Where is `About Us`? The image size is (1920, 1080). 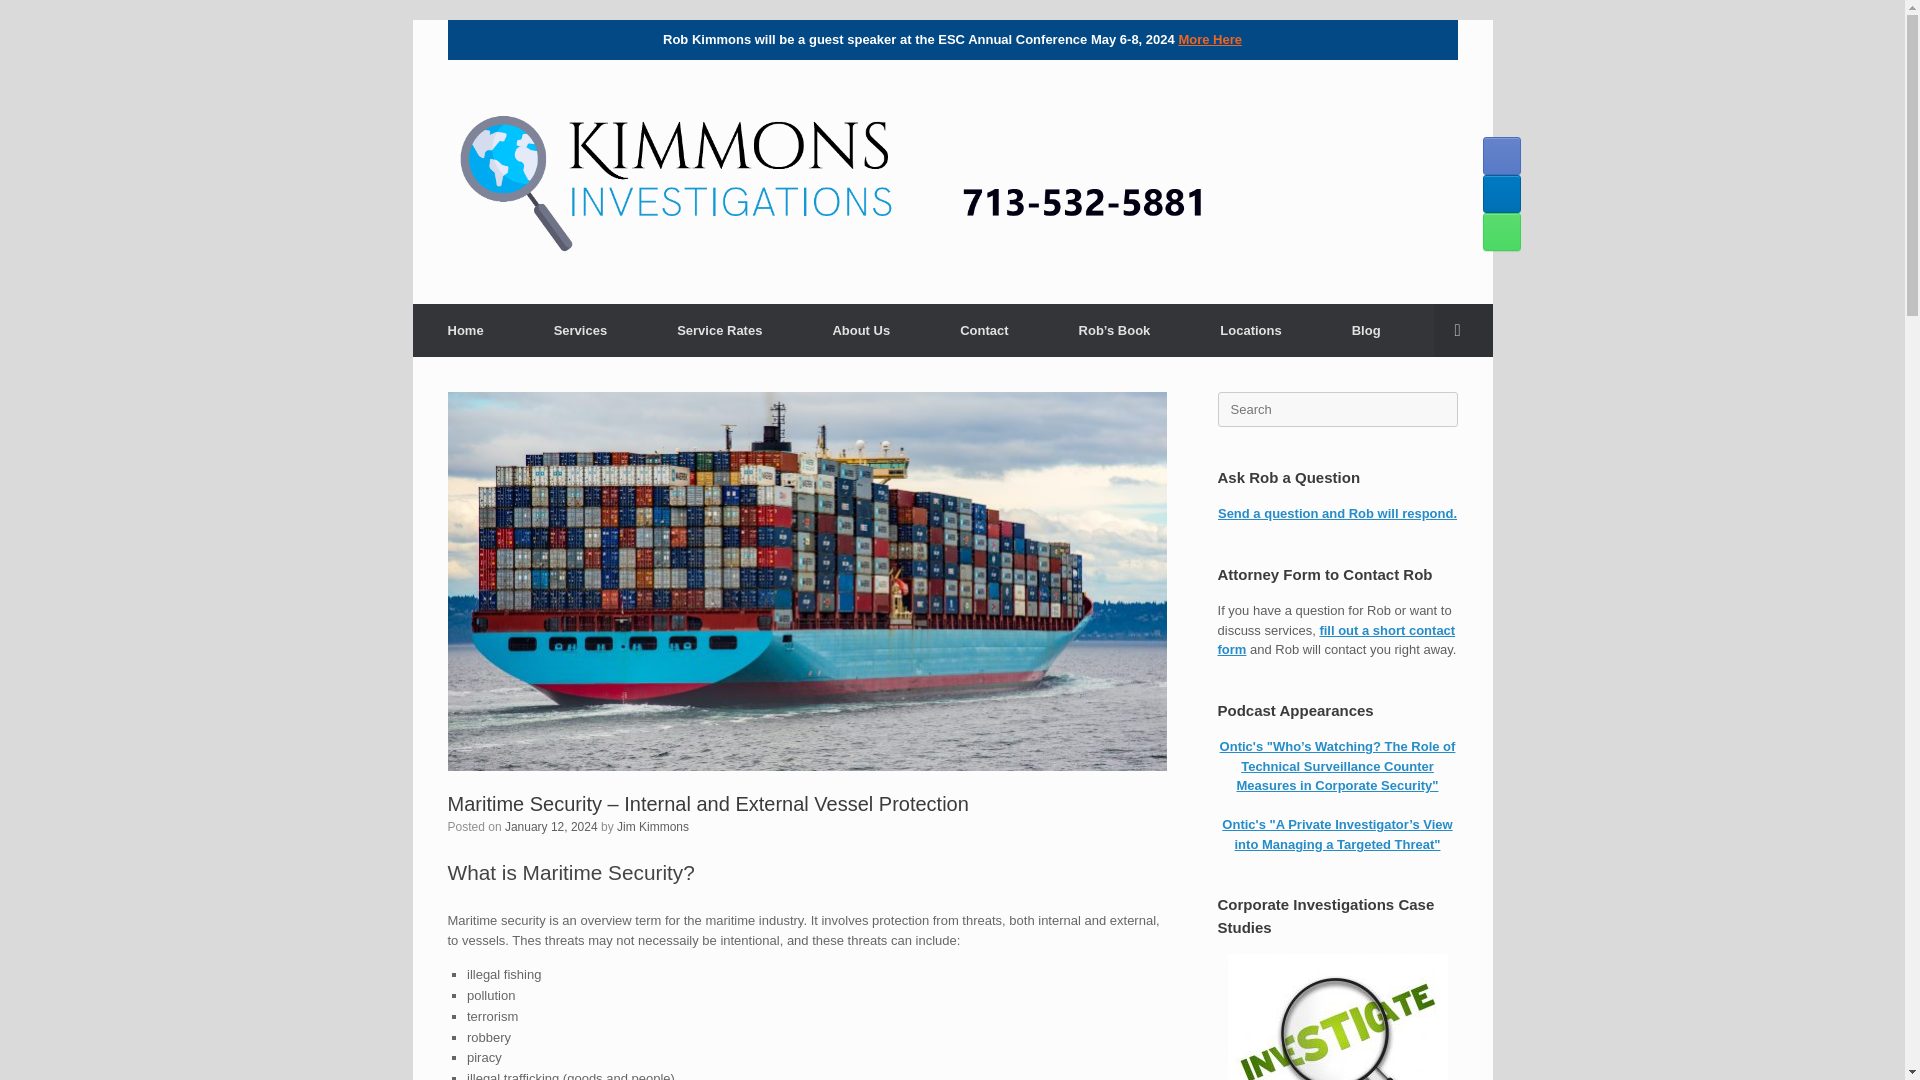
About Us is located at coordinates (860, 330).